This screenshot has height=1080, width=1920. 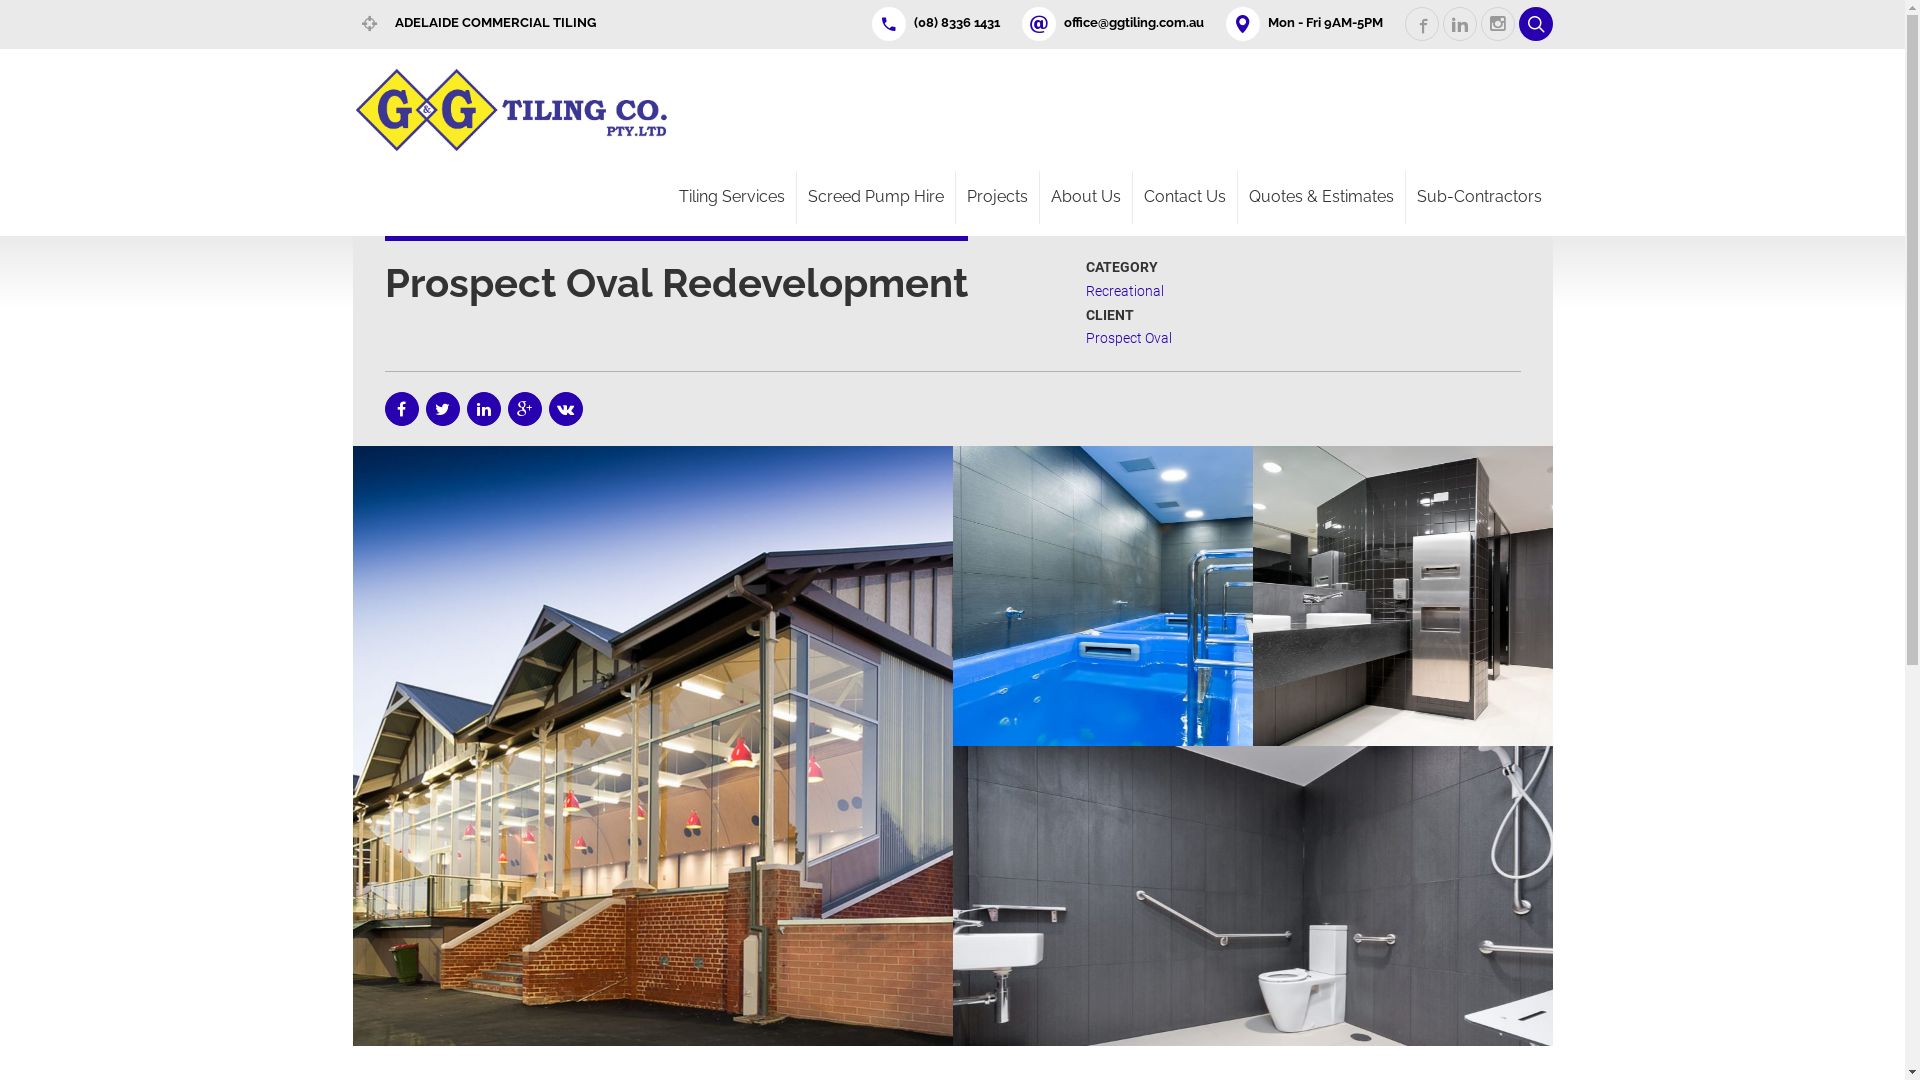 What do you see at coordinates (875, 198) in the screenshot?
I see `Screed Pump Hire` at bounding box center [875, 198].